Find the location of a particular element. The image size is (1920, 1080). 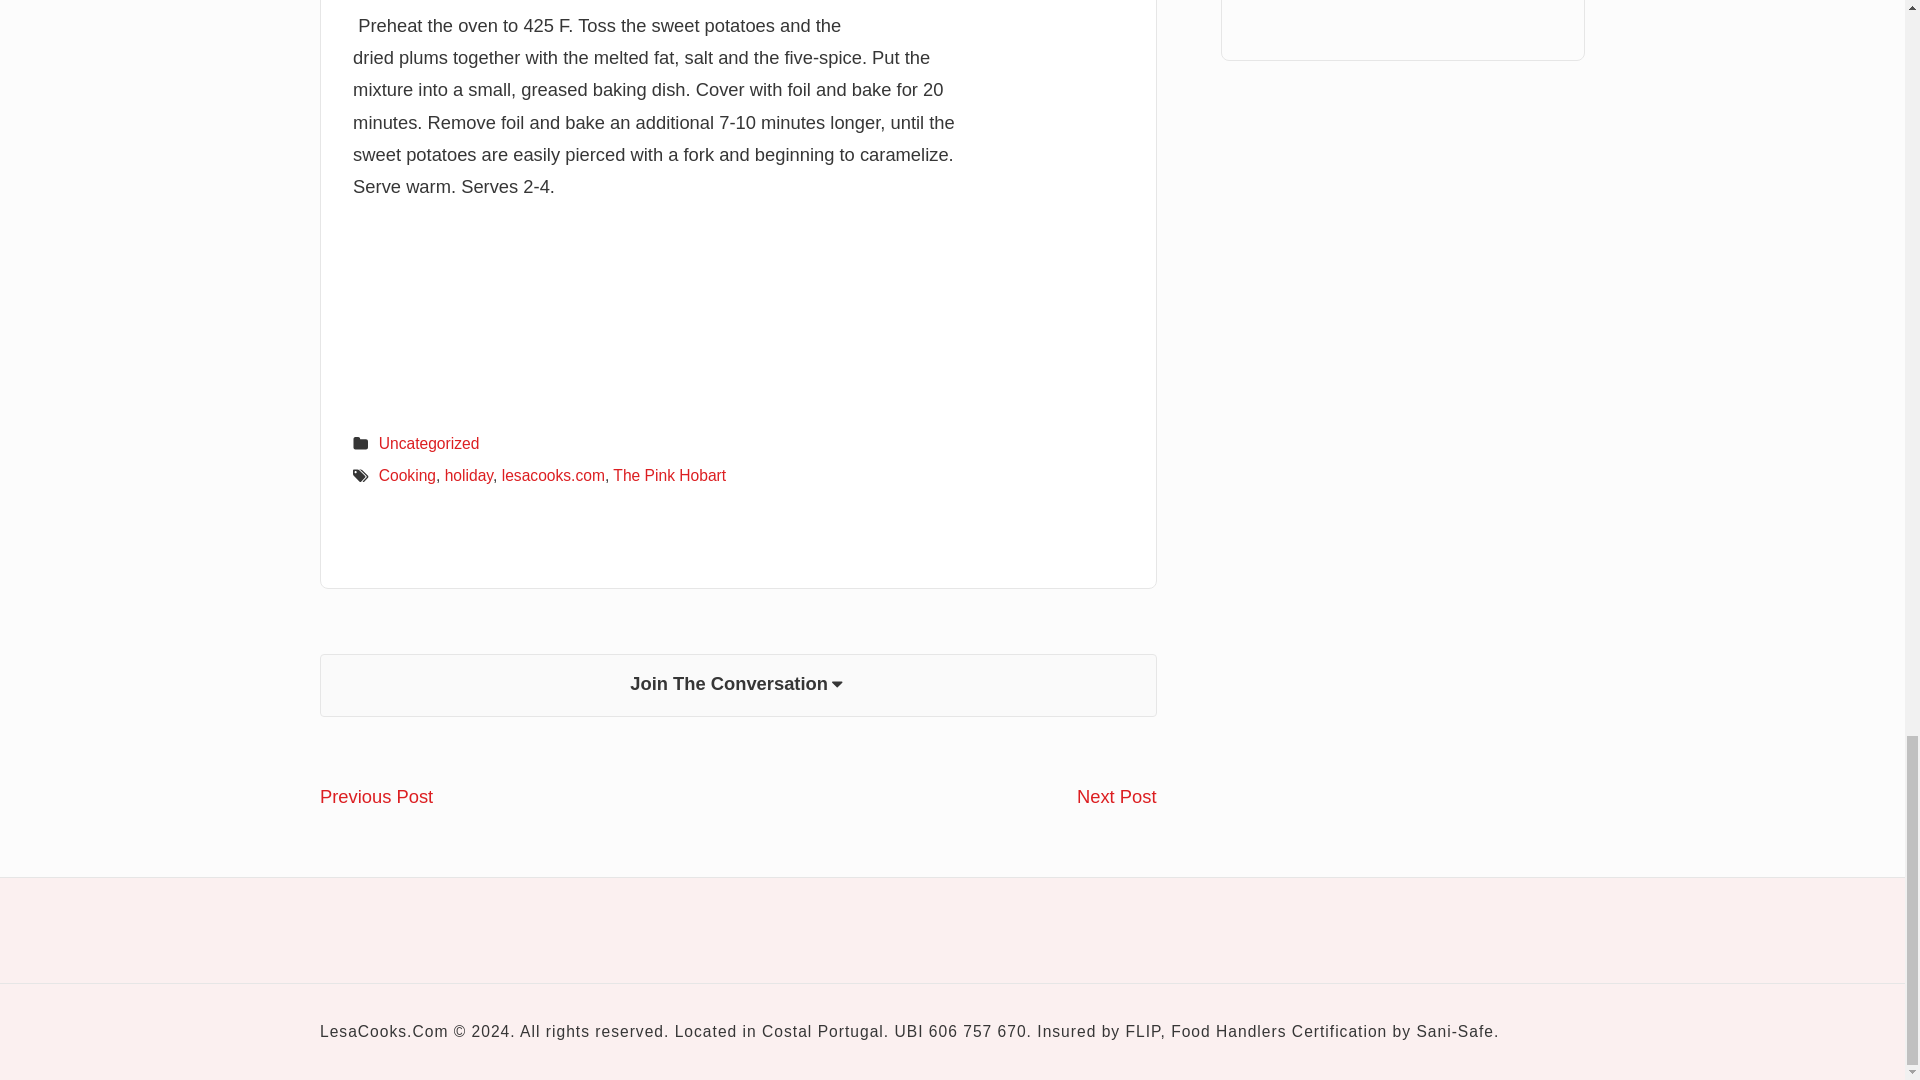

Uncategorized is located at coordinates (1117, 796).